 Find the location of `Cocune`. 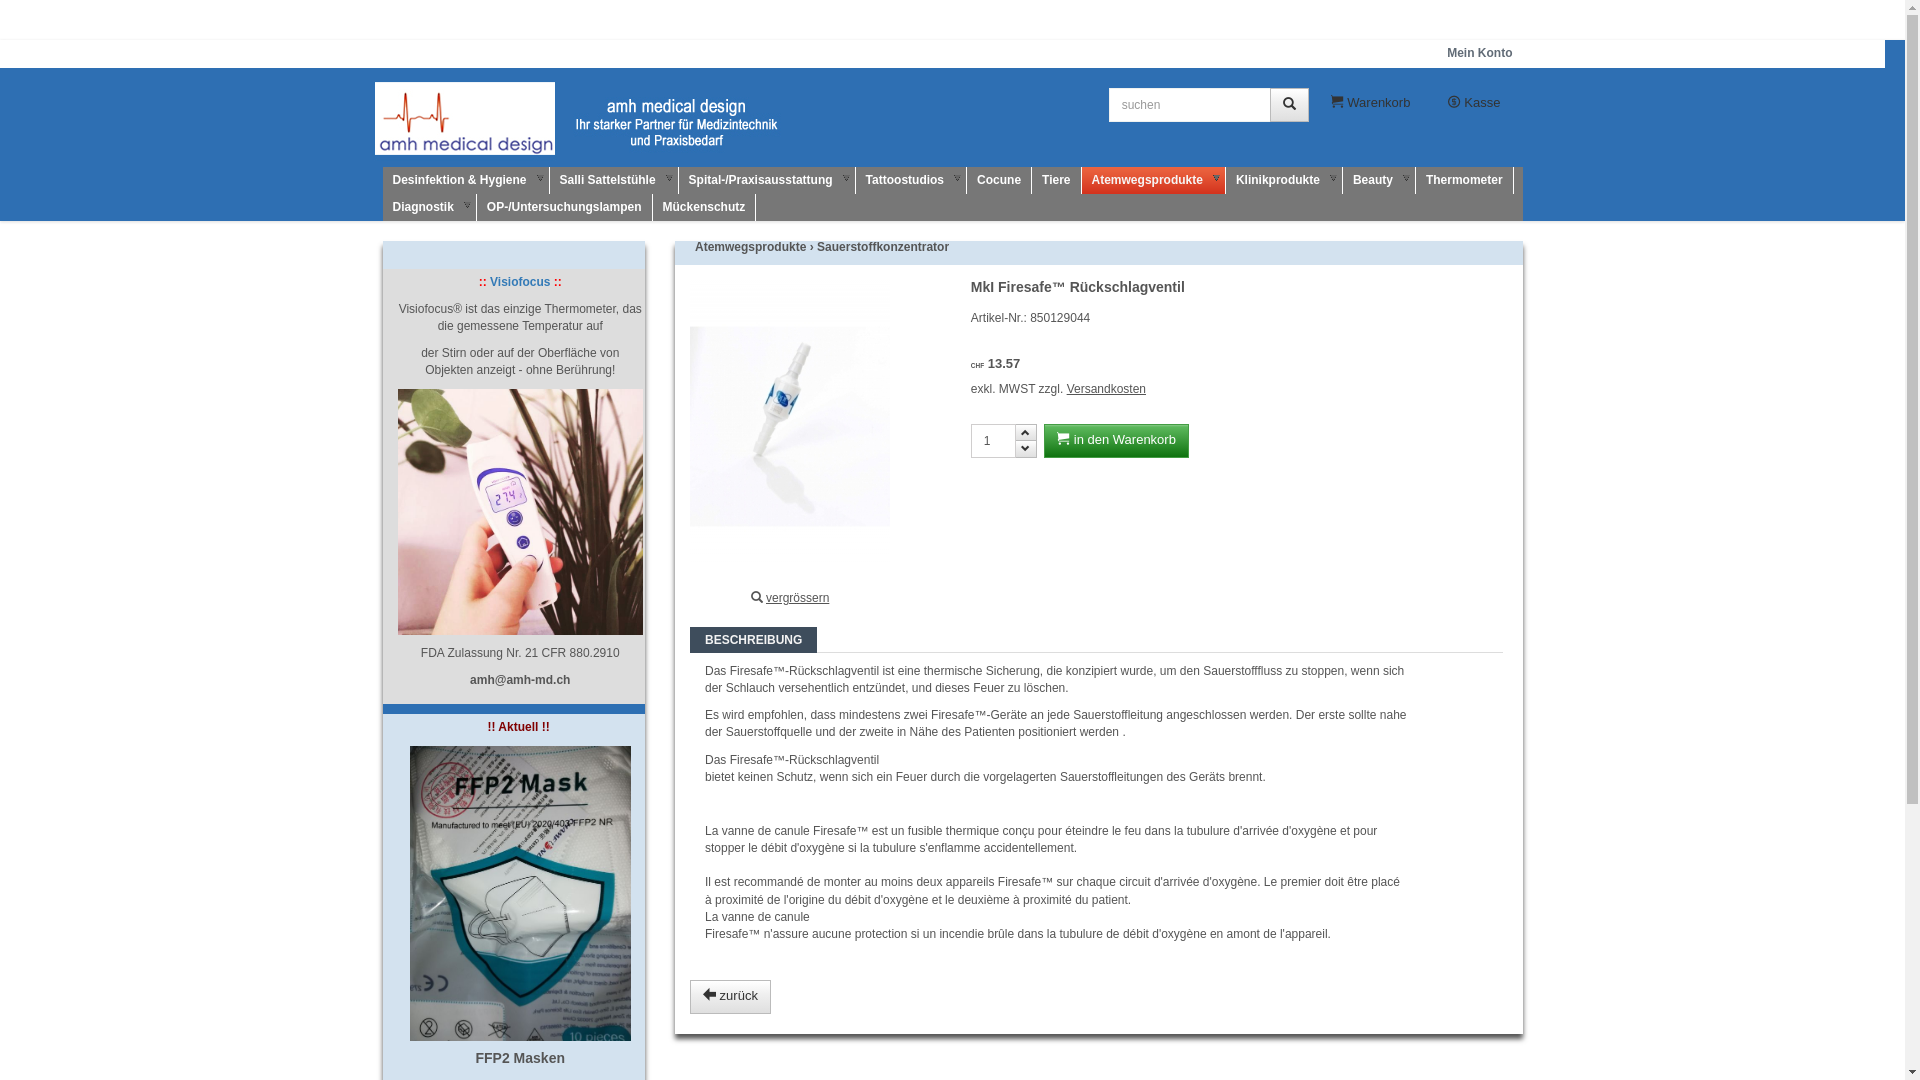

Cocune is located at coordinates (1000, 180).